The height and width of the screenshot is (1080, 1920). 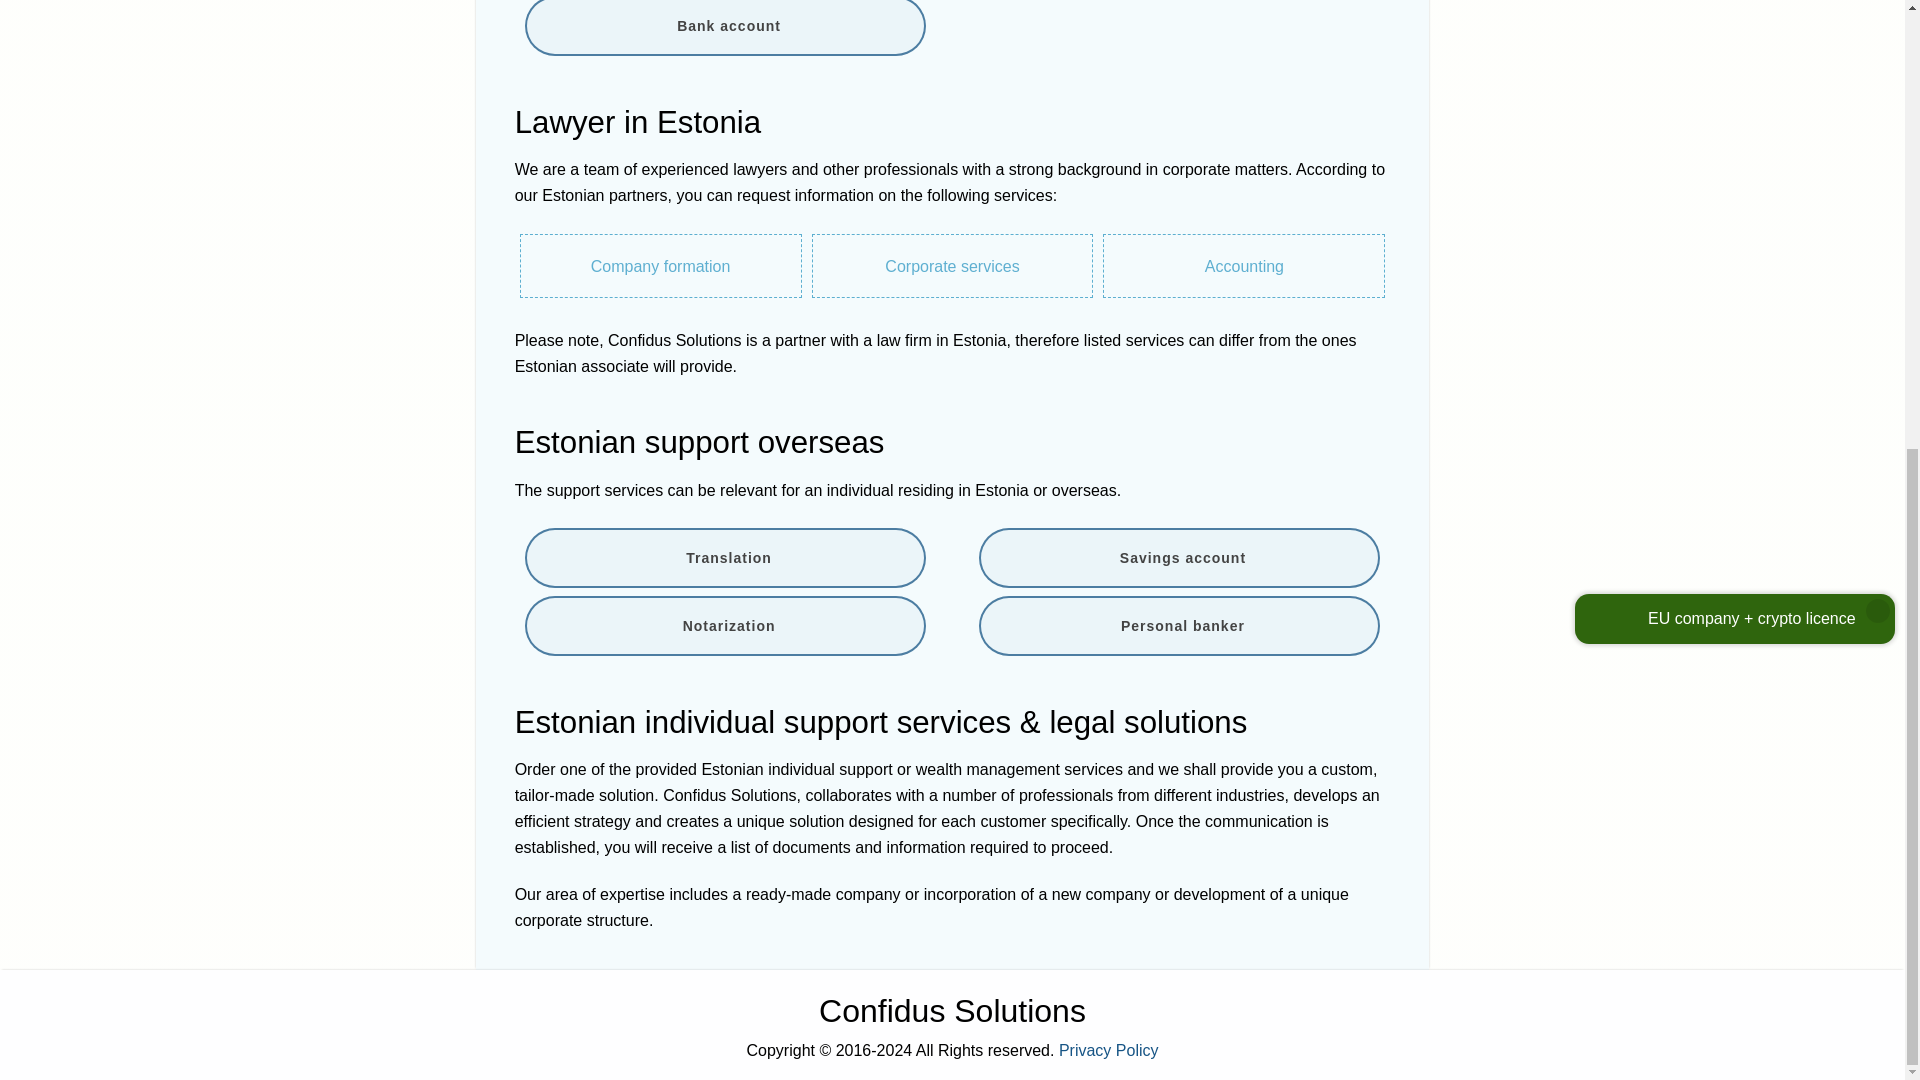 I want to click on Privacy Policy, so click(x=1109, y=1050).